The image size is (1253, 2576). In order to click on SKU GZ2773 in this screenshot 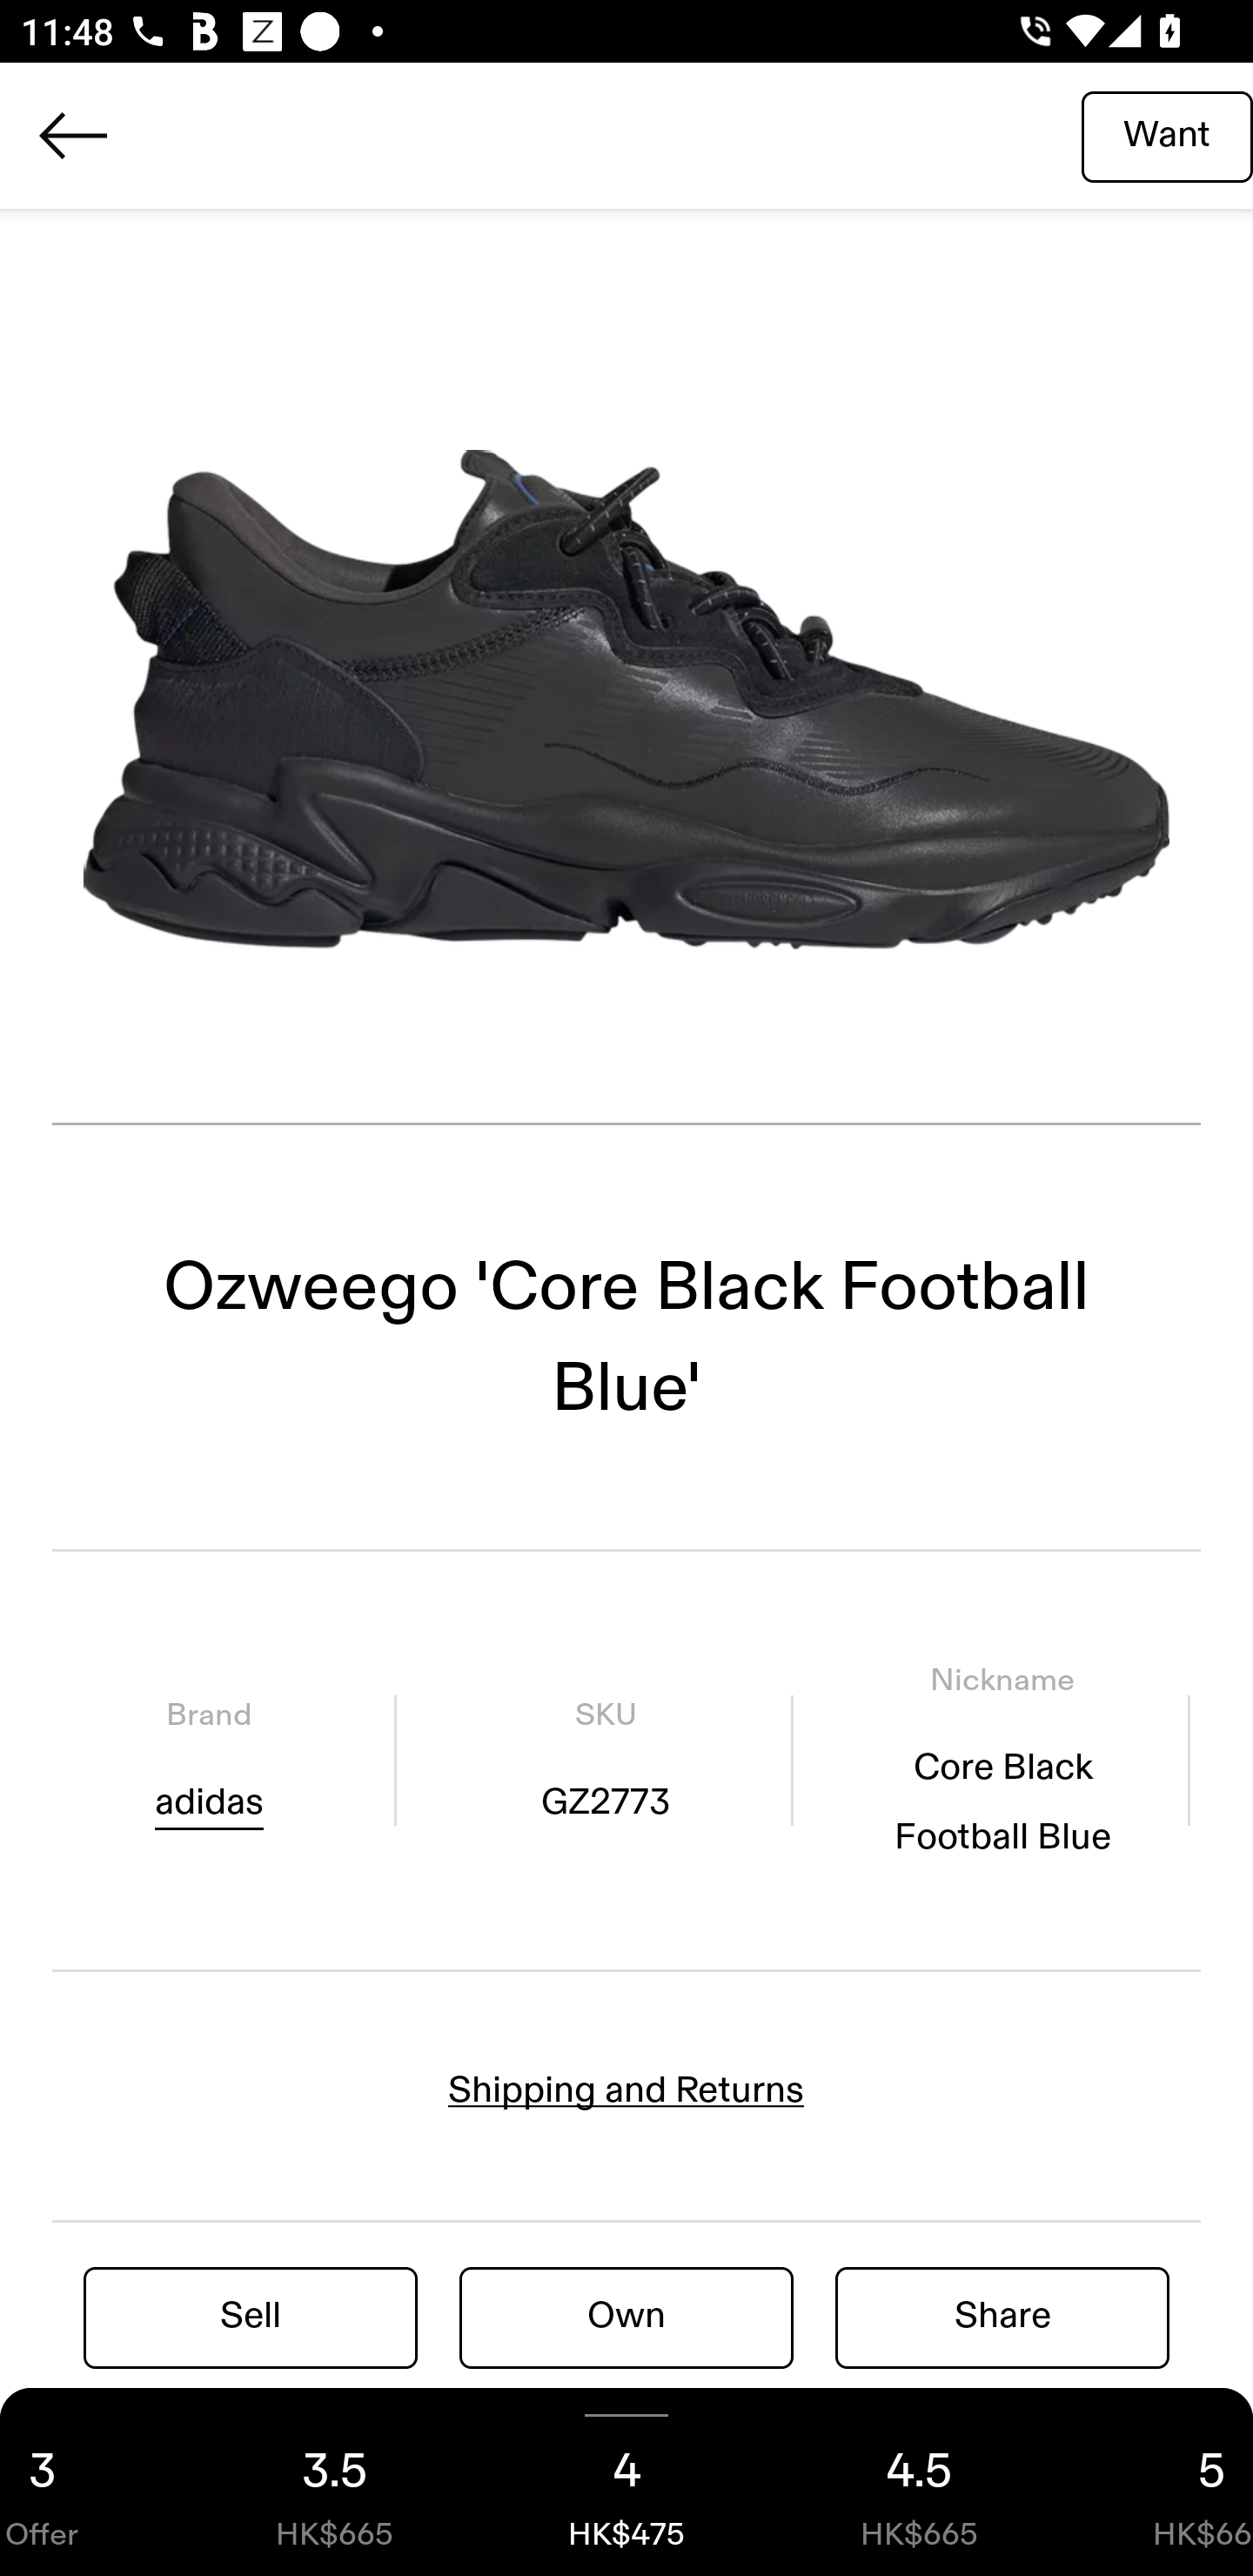, I will do `click(605, 1759)`.